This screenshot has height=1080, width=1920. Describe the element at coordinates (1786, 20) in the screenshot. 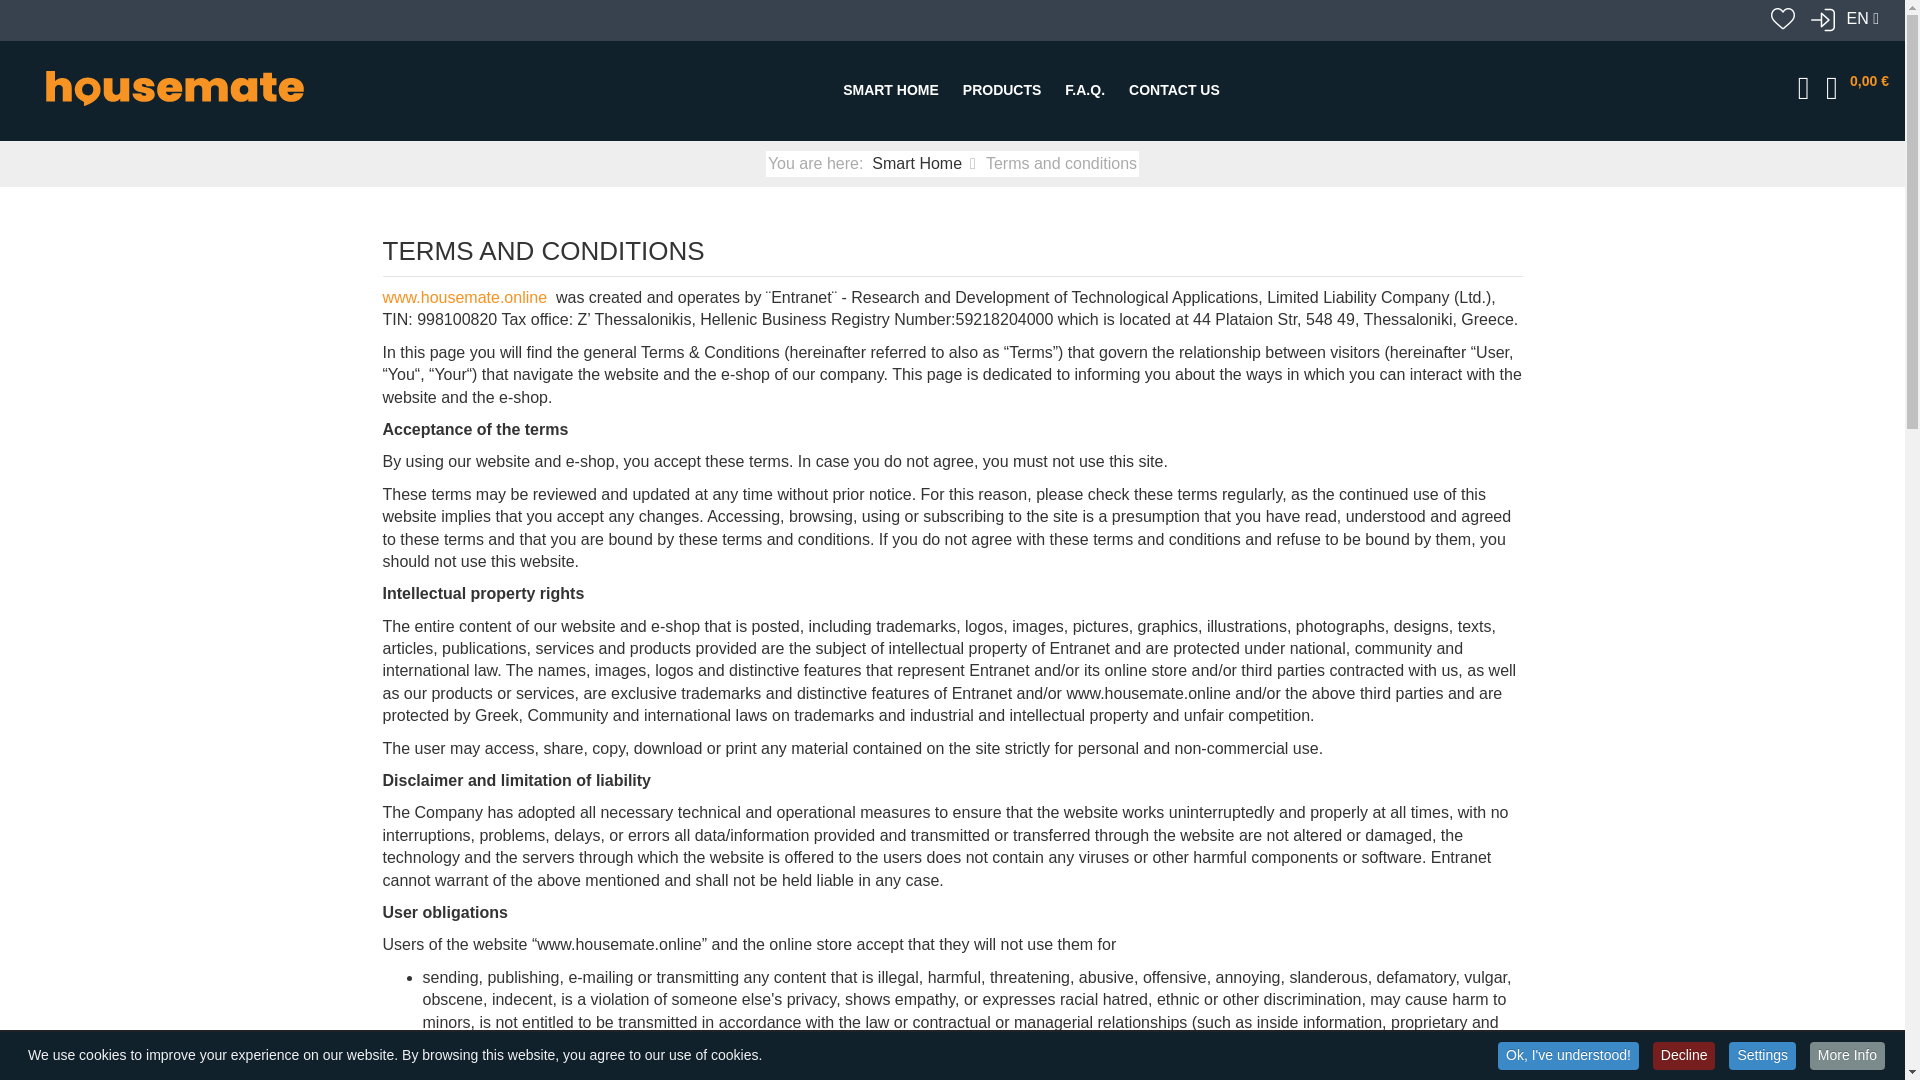

I see `Wishlist` at that location.